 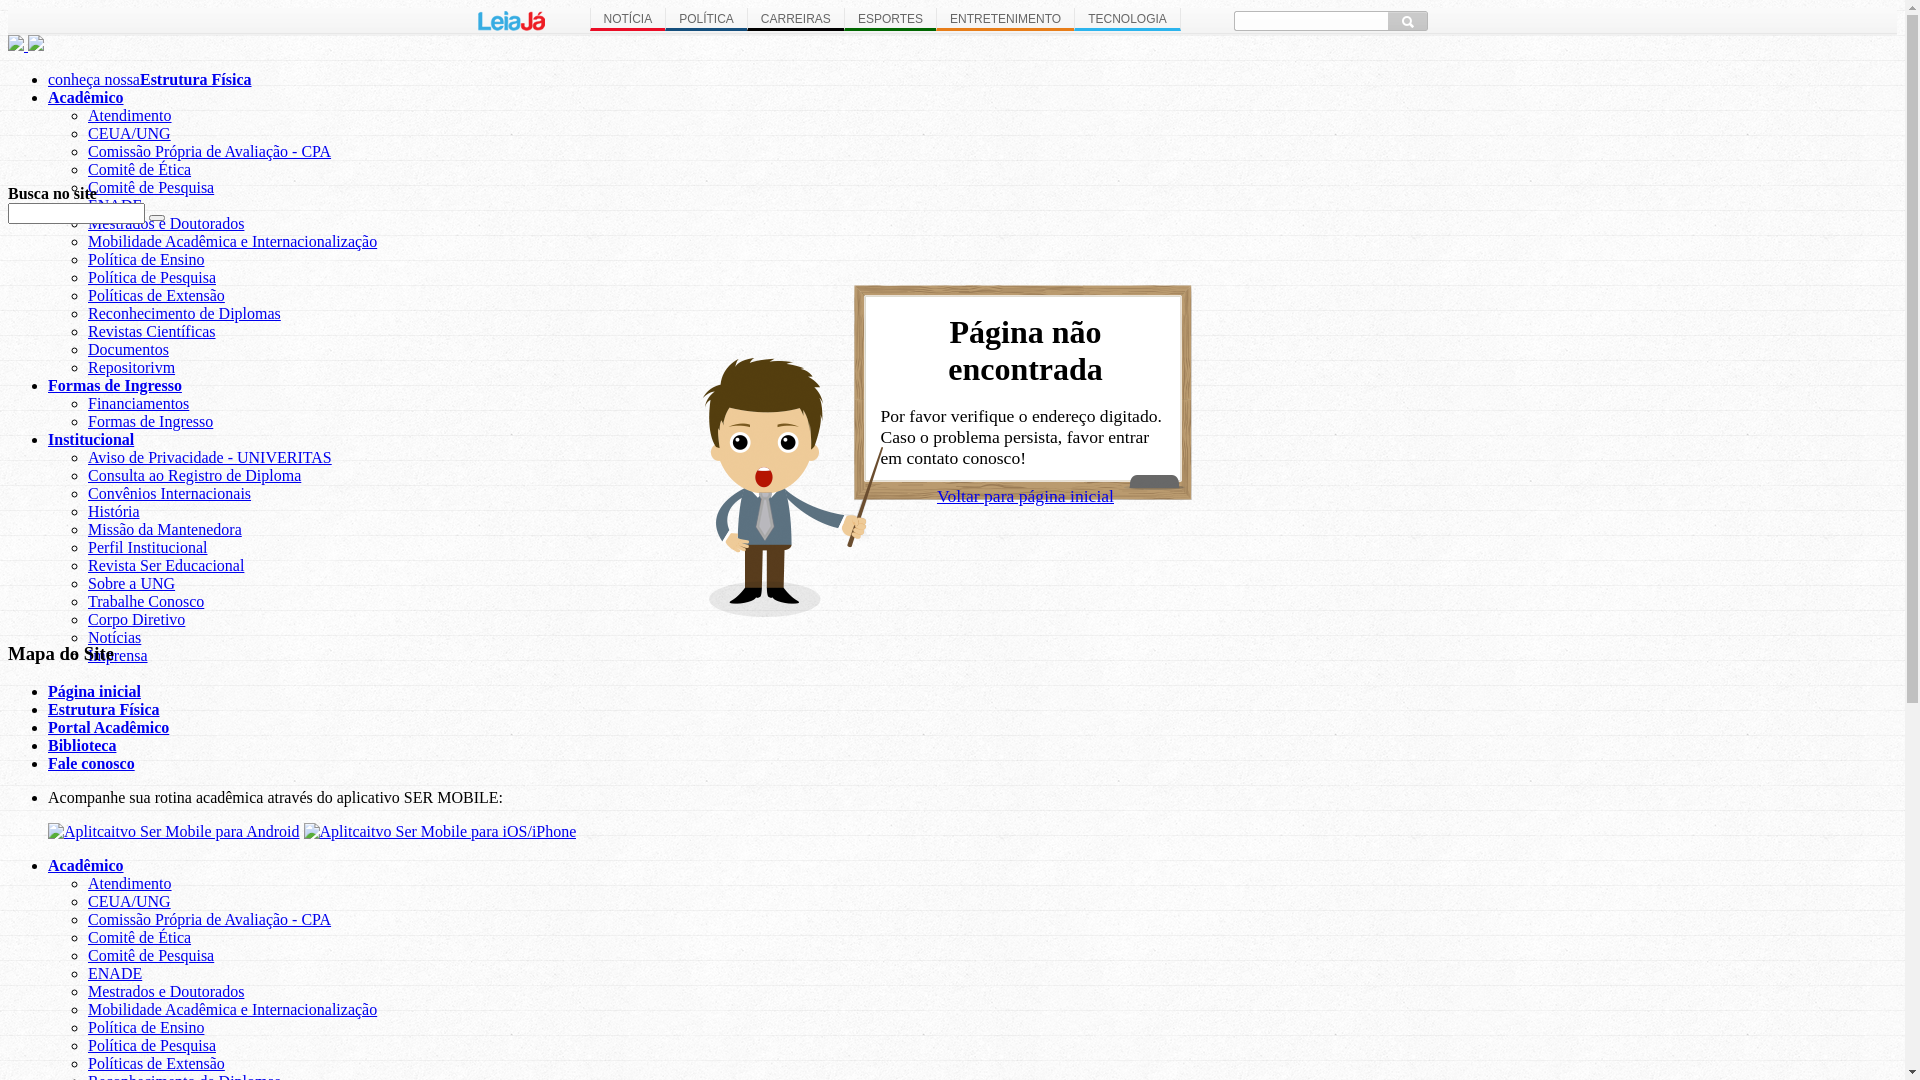 What do you see at coordinates (130, 134) in the screenshot?
I see `CEUA/UNG` at bounding box center [130, 134].